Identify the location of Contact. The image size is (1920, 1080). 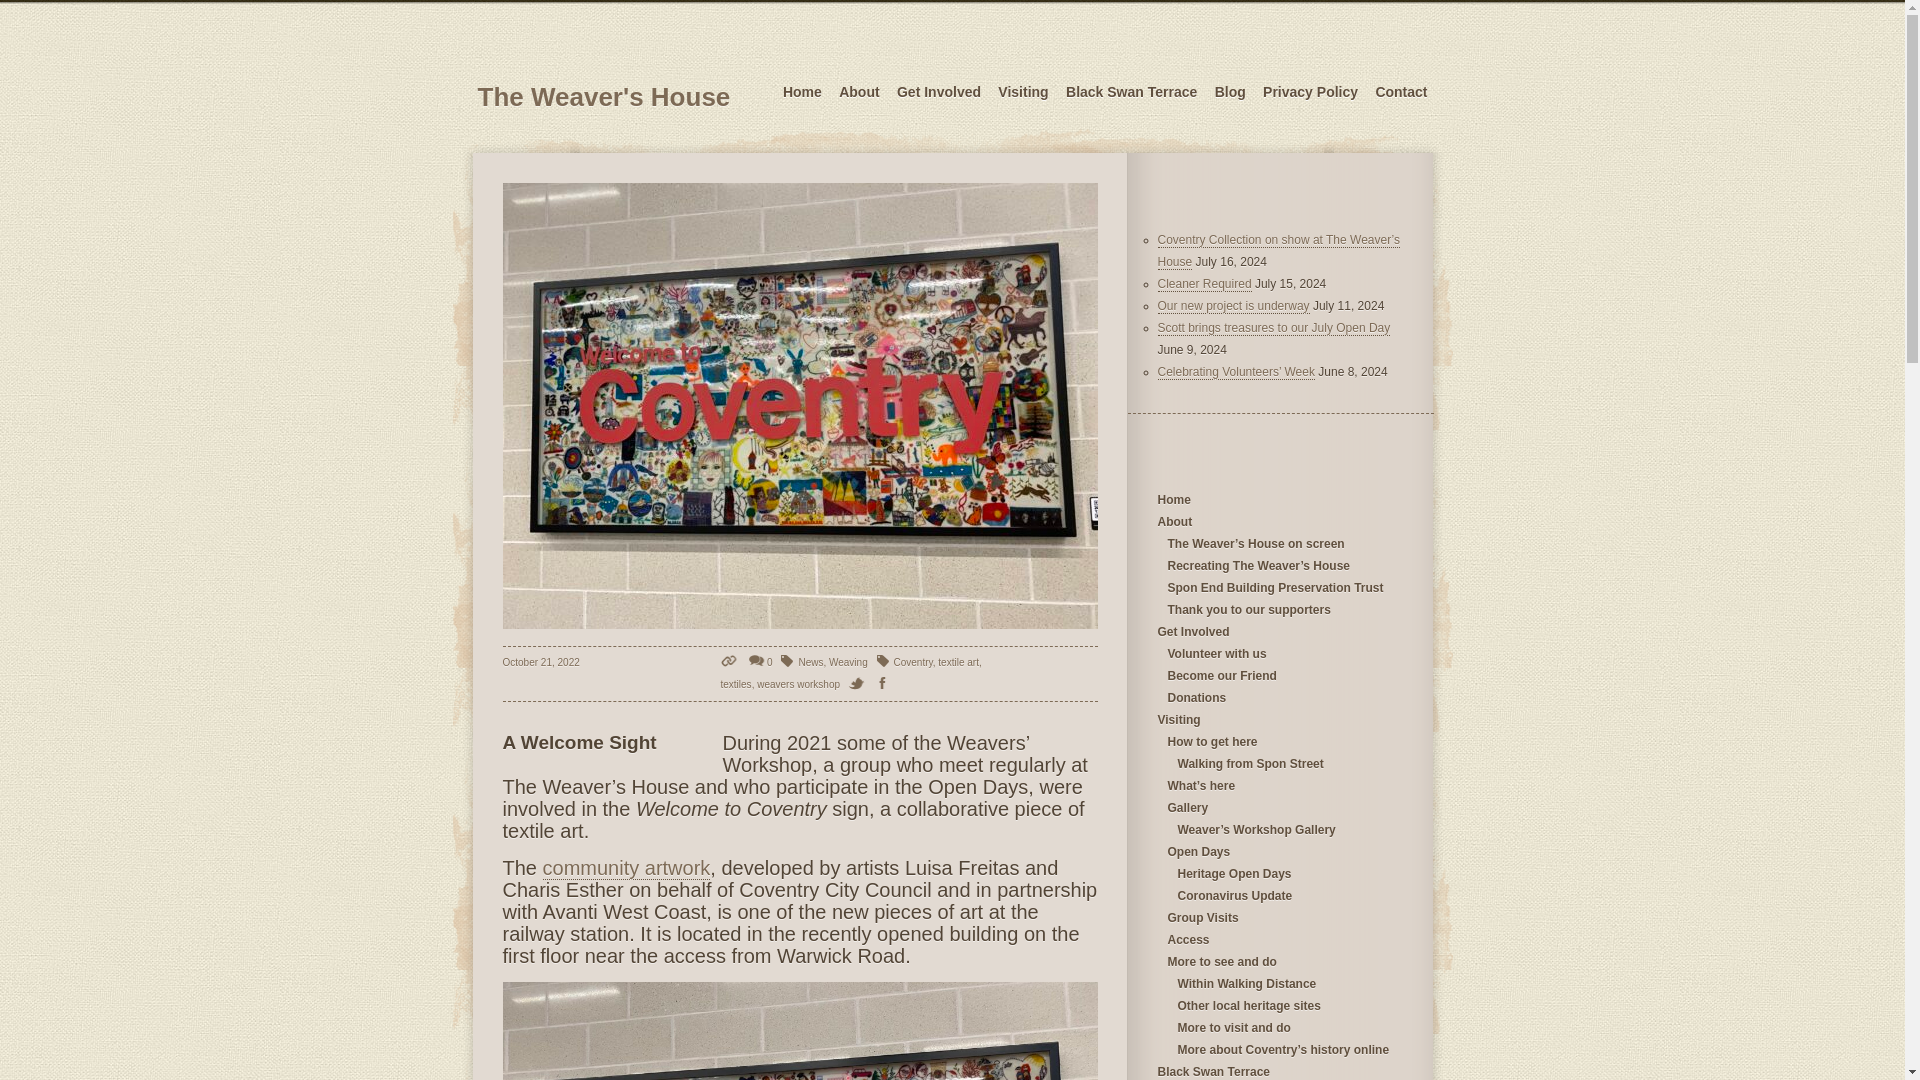
(1400, 92).